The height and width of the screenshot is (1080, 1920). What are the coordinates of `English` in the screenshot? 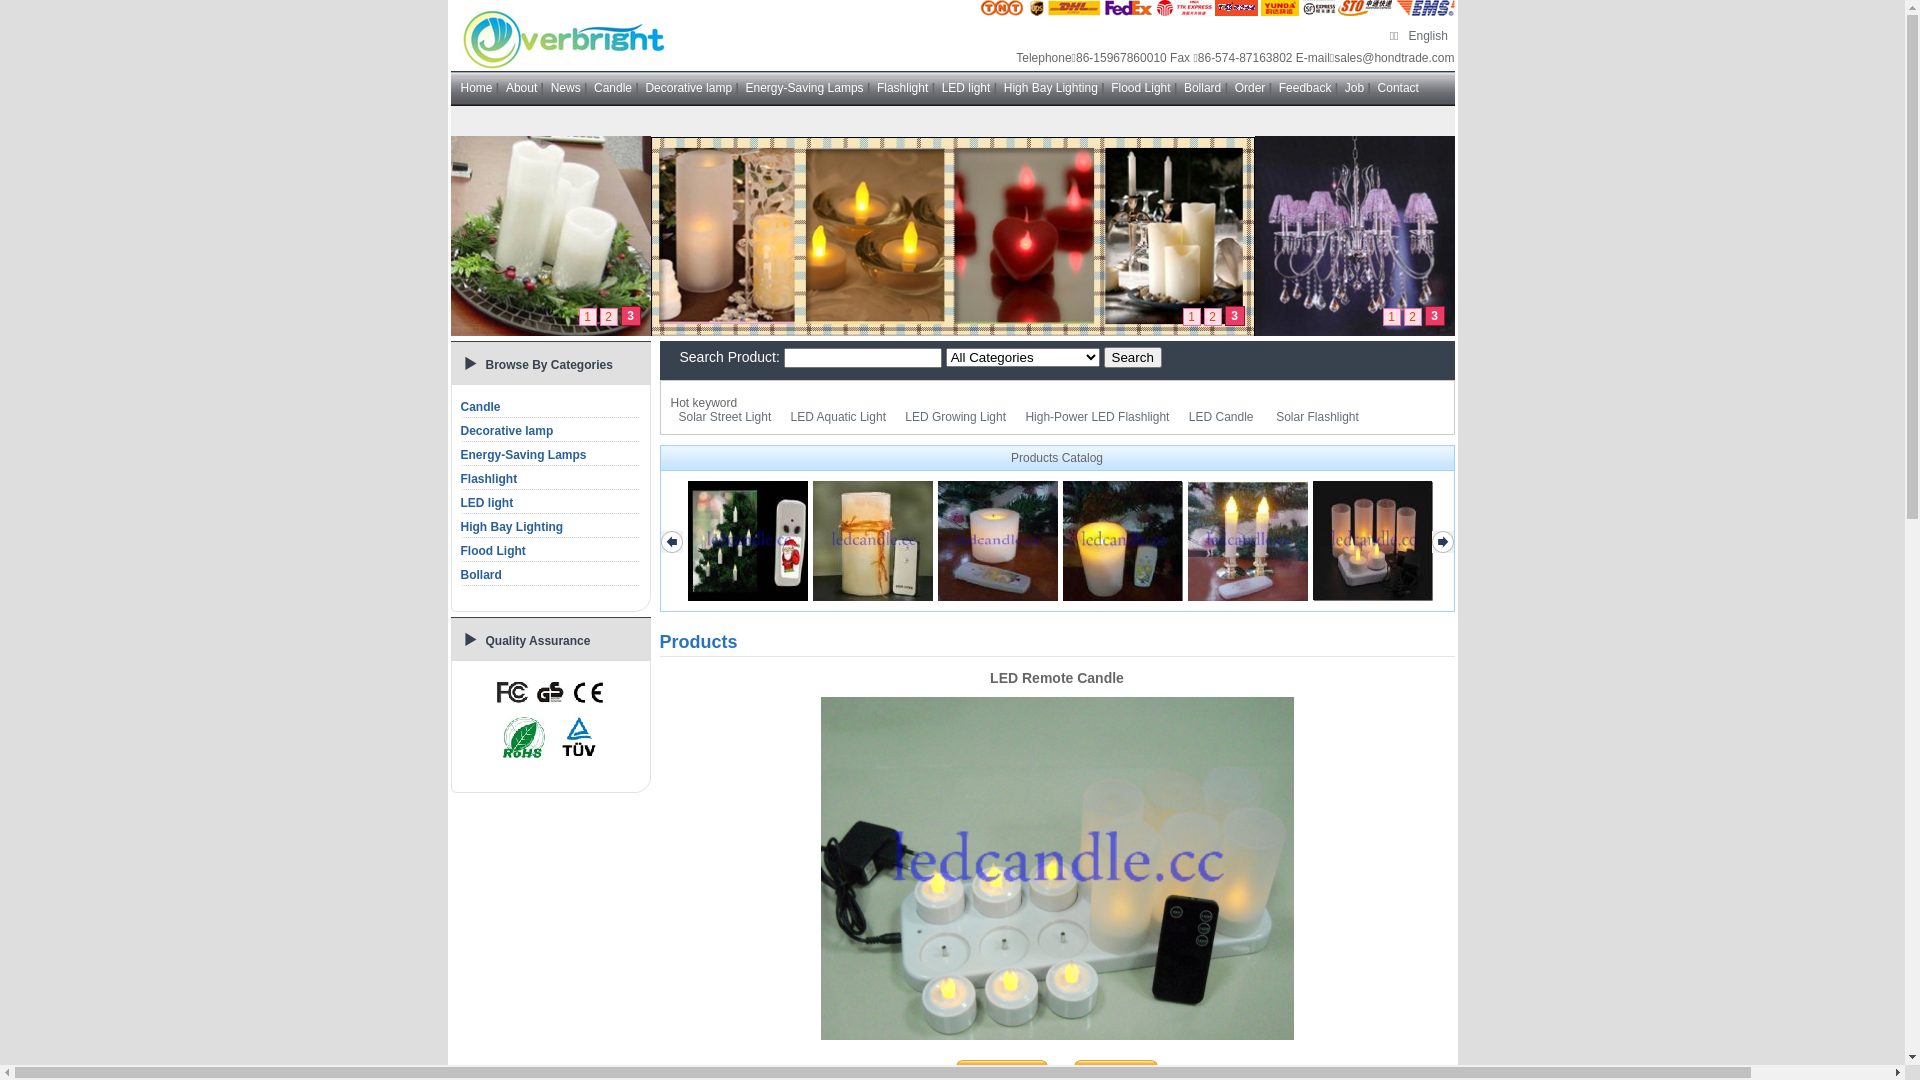 It's located at (1428, 36).